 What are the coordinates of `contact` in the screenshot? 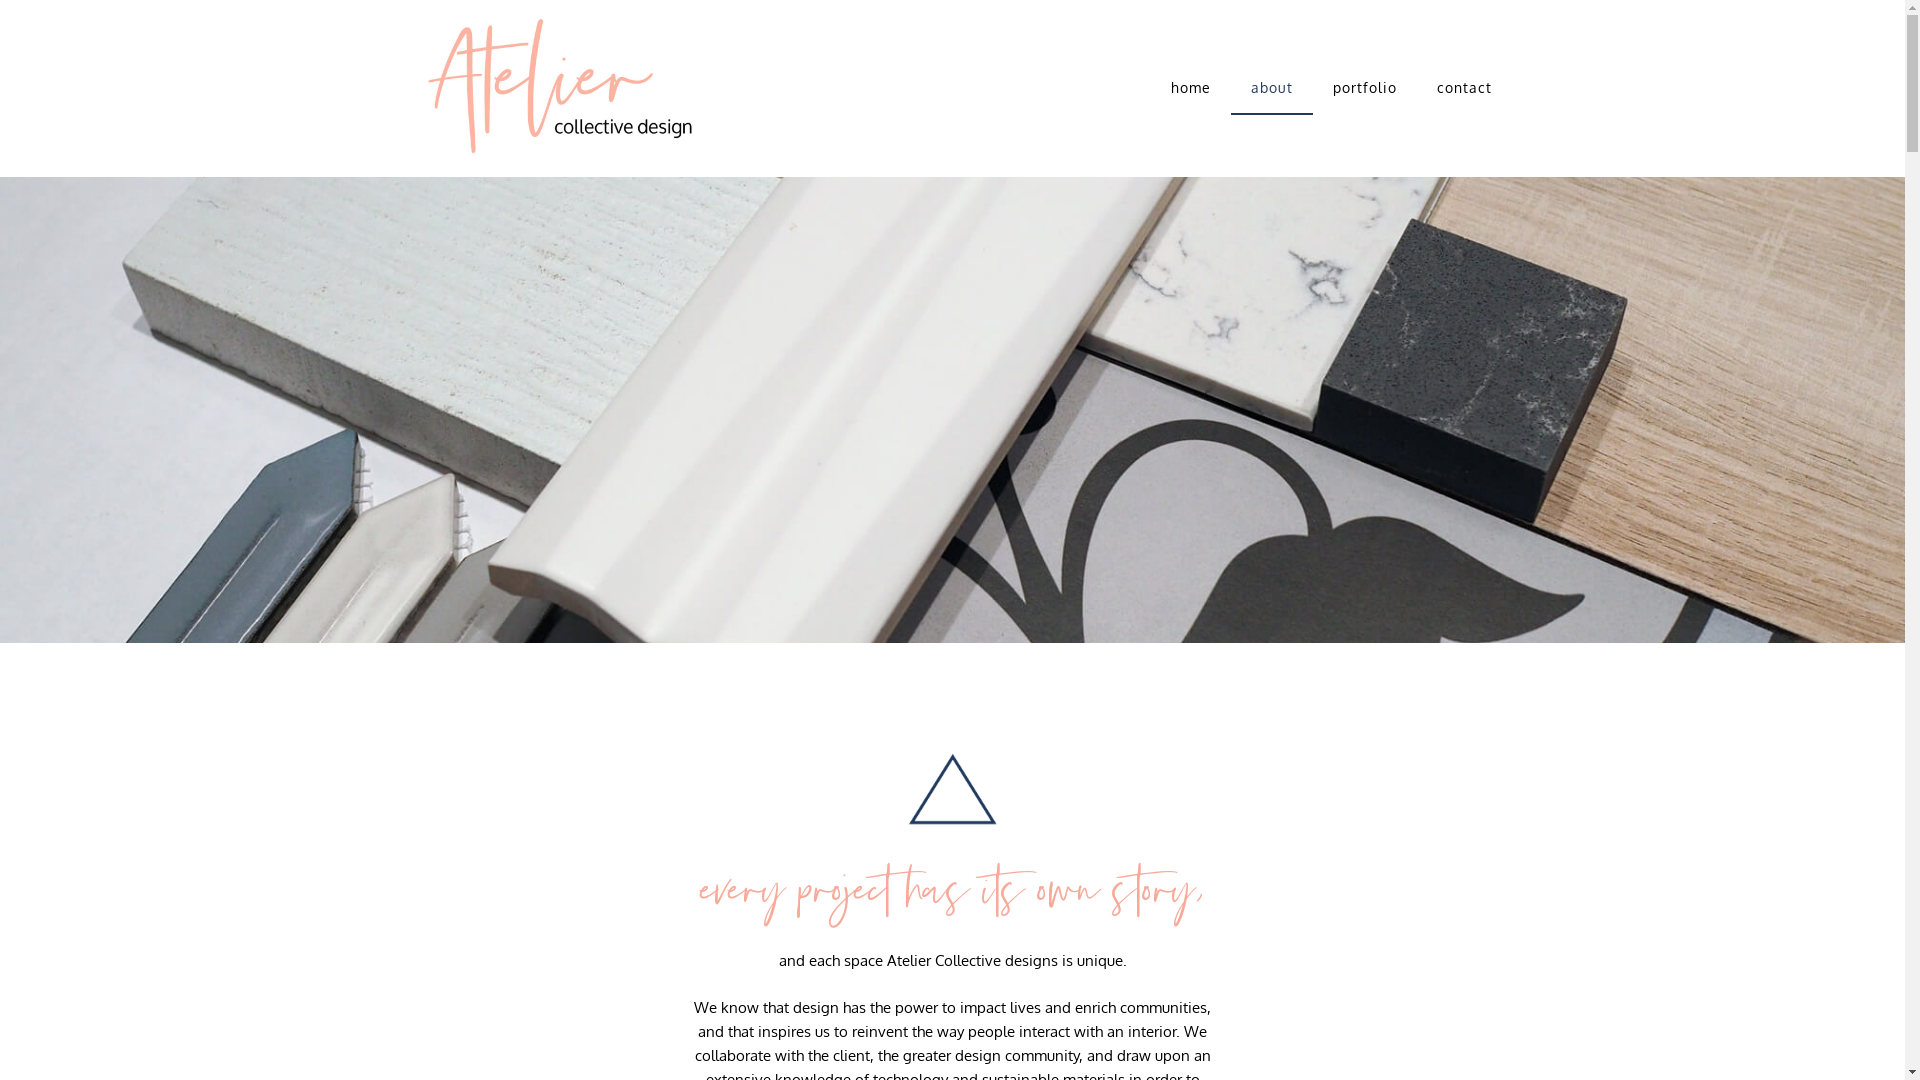 It's located at (1464, 88).